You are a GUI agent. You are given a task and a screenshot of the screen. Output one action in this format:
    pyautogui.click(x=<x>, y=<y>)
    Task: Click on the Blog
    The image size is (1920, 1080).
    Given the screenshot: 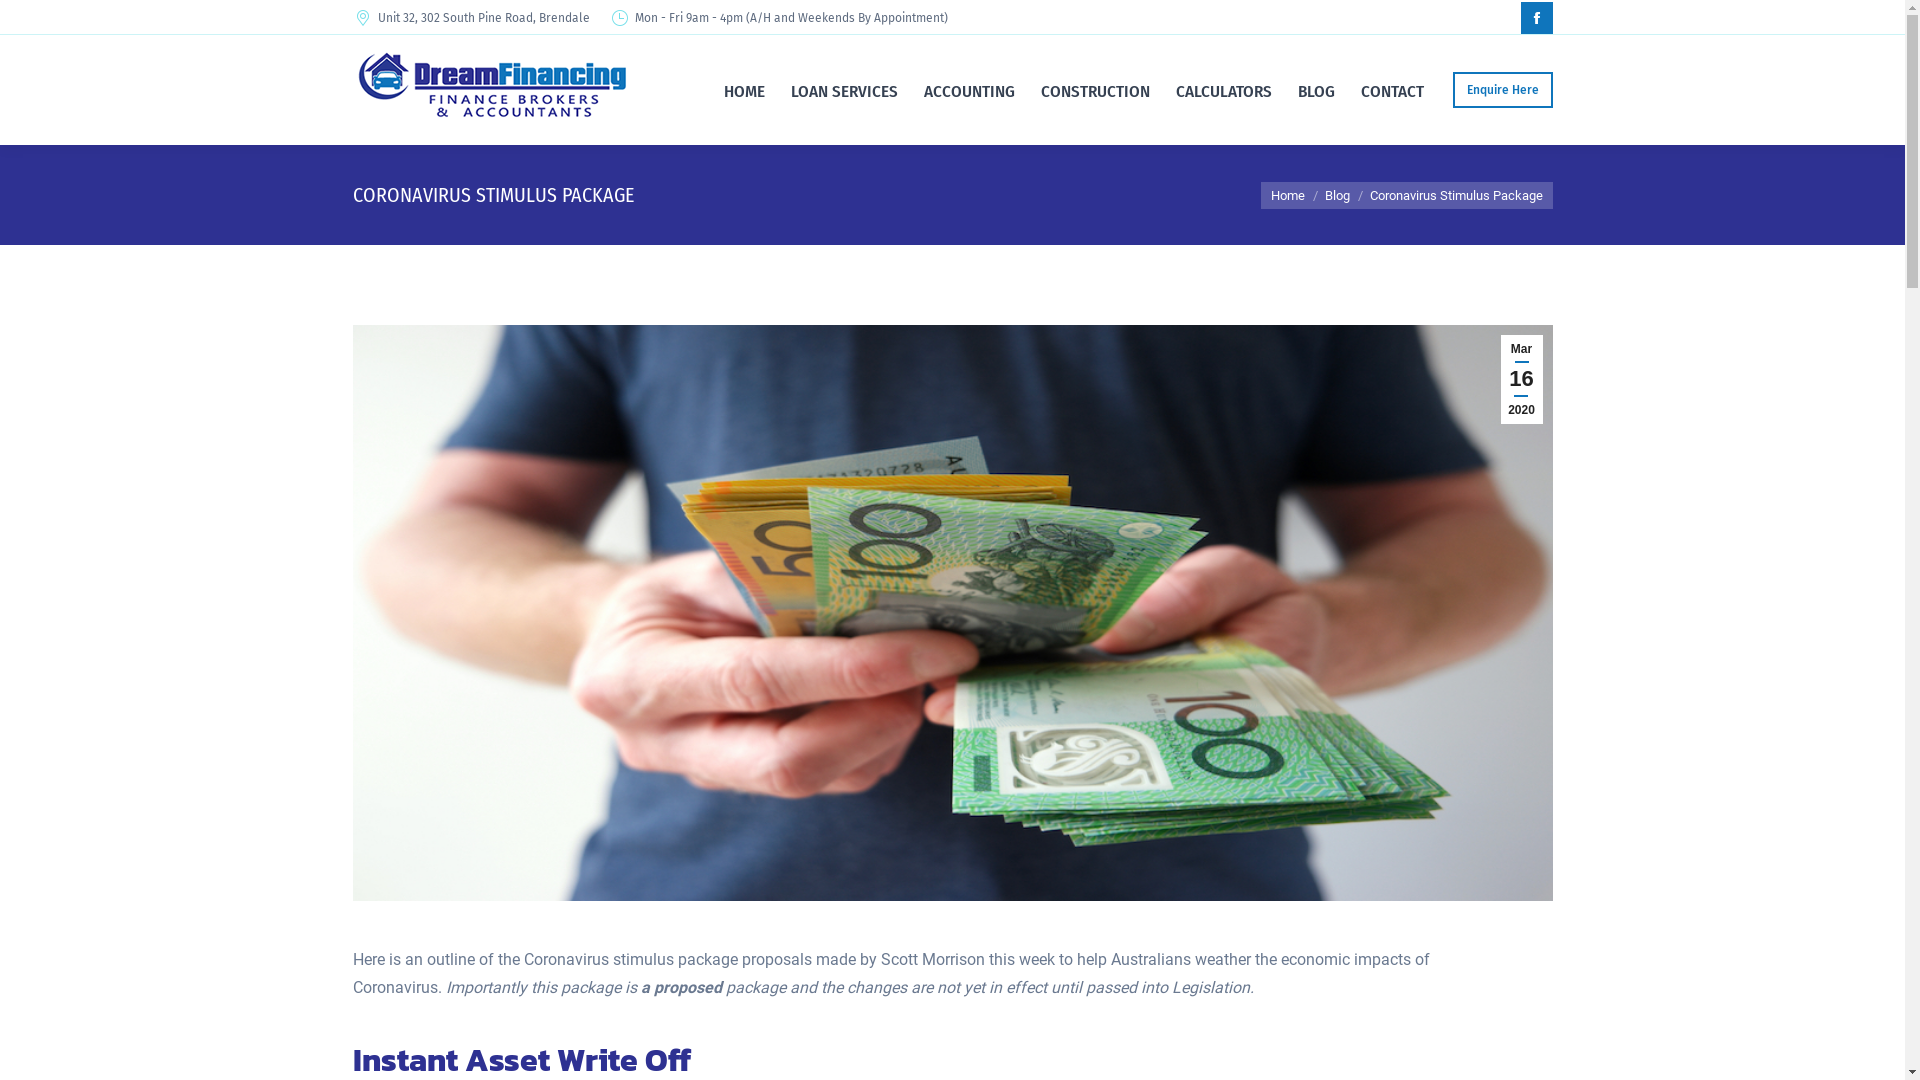 What is the action you would take?
    pyautogui.click(x=1336, y=196)
    